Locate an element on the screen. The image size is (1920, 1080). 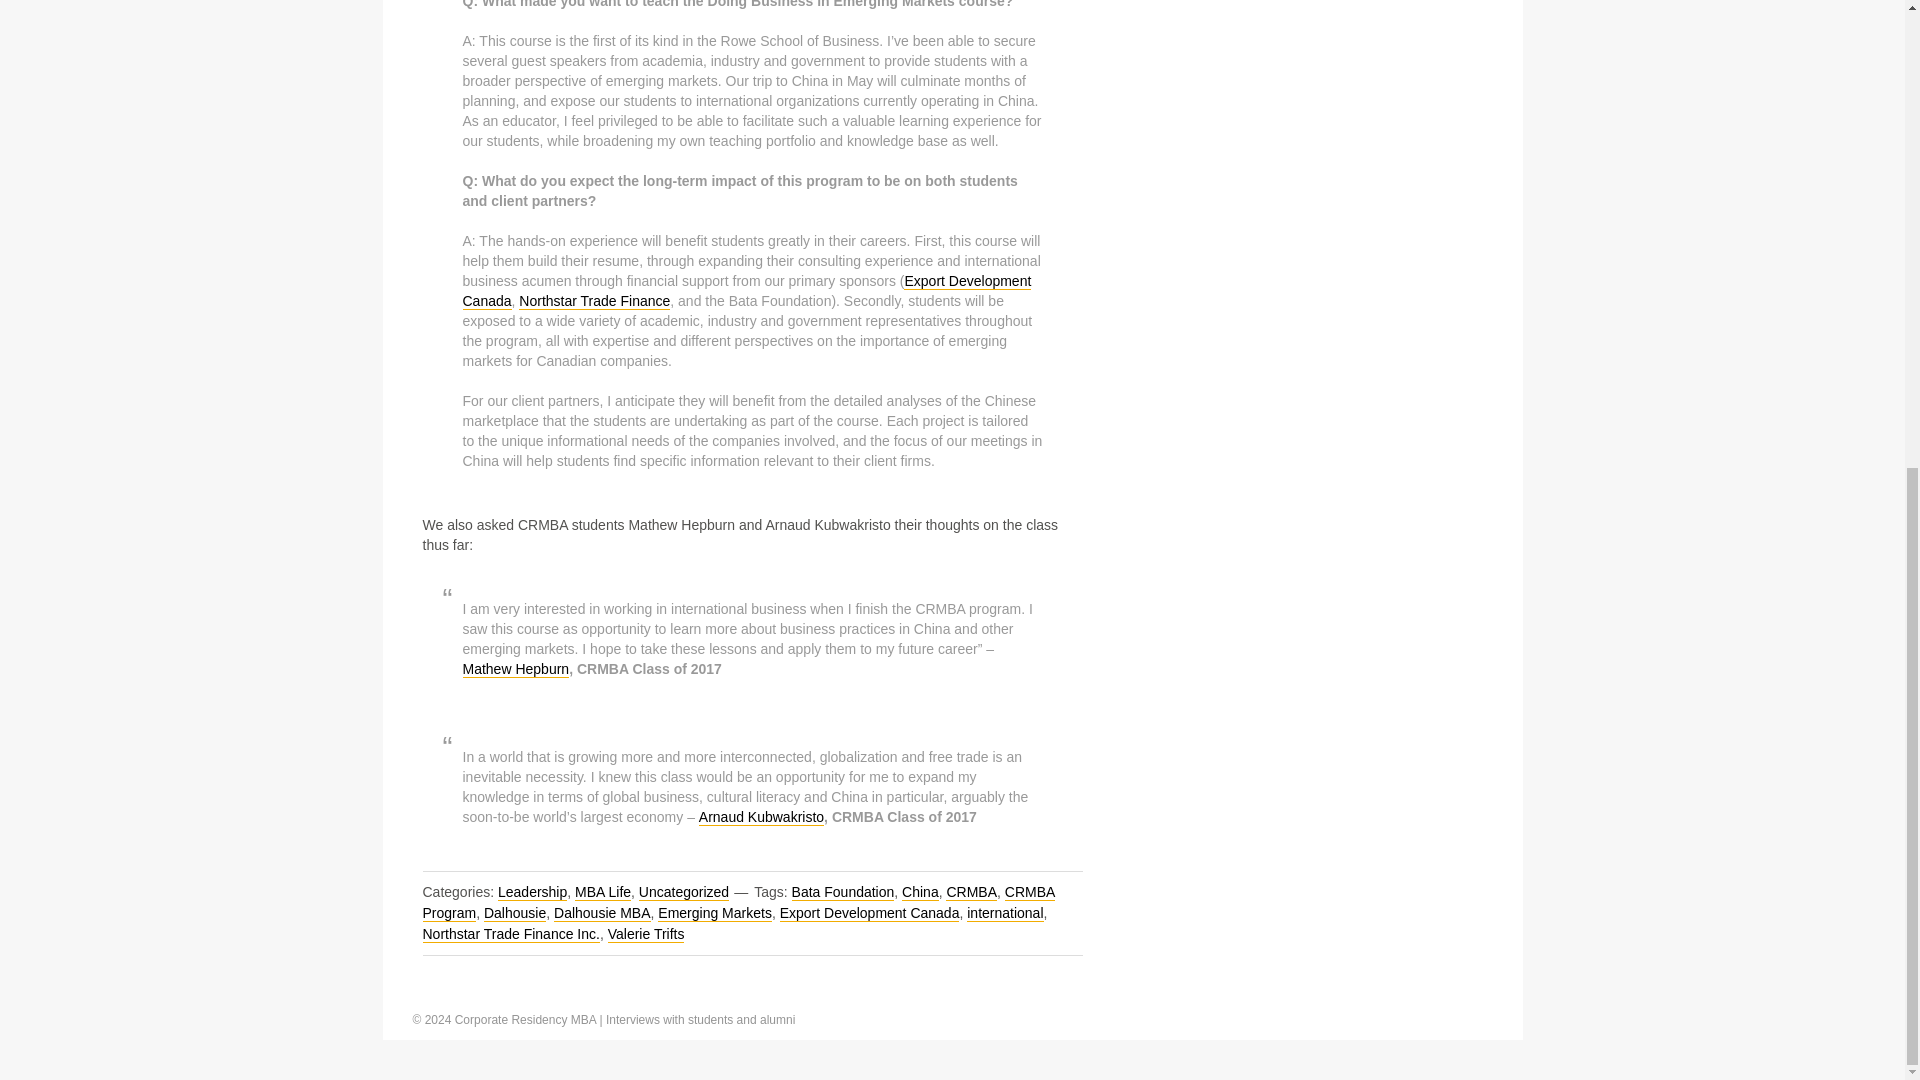
Dalhousie MBA is located at coordinates (602, 914).